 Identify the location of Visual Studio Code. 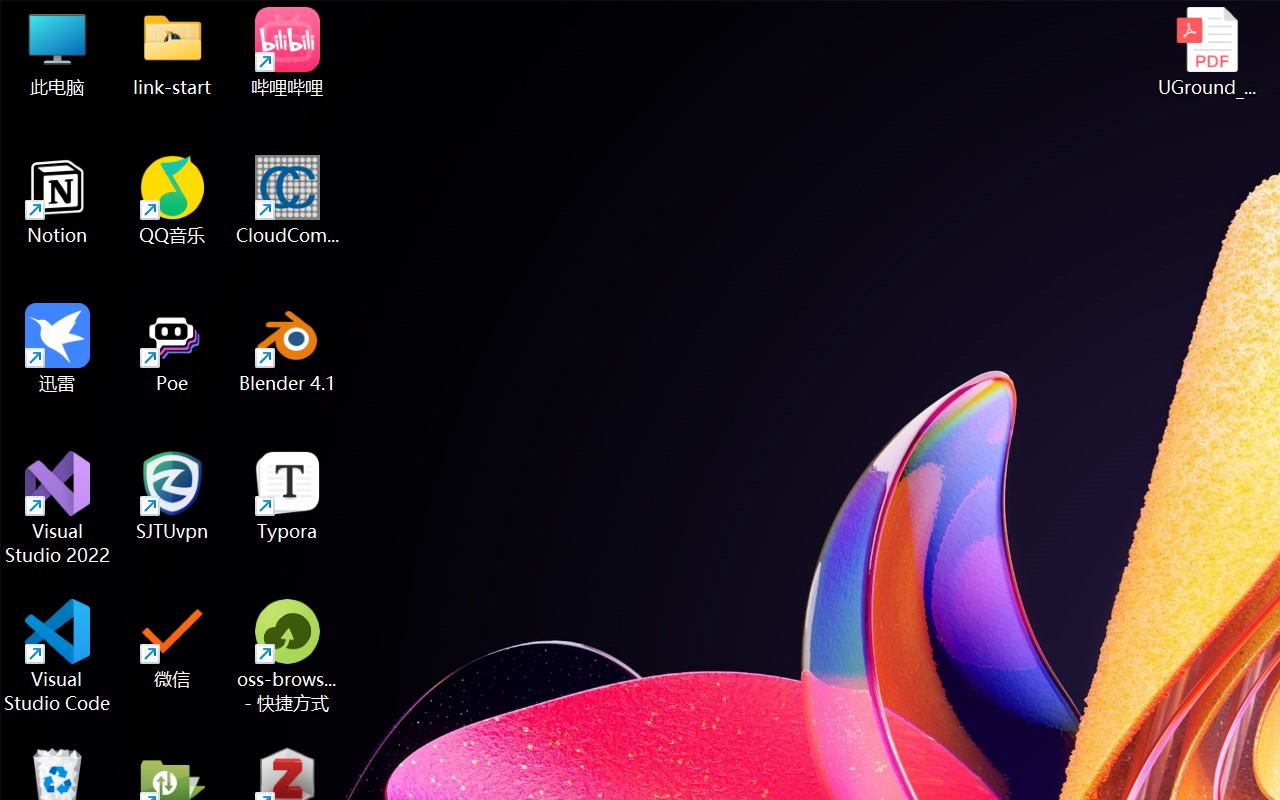
(58, 656).